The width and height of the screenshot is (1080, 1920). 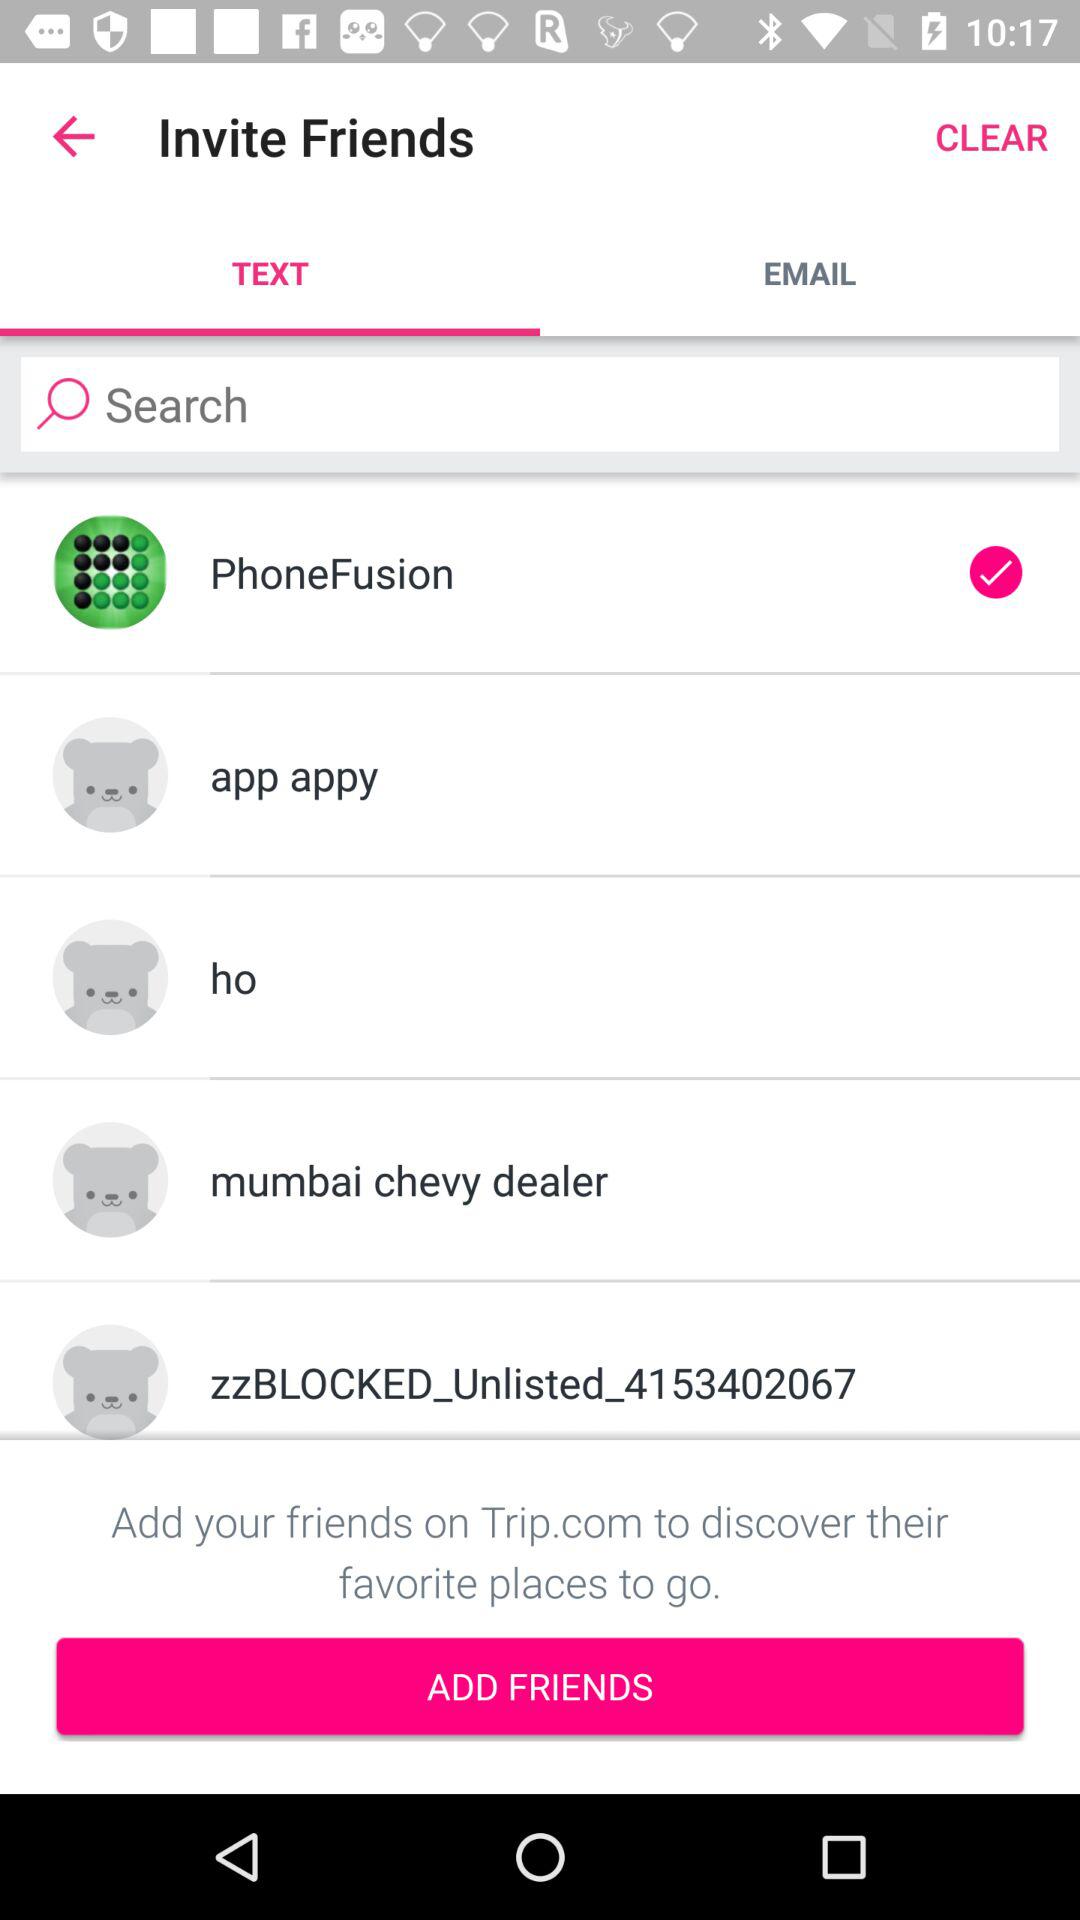 I want to click on search for friends, so click(x=540, y=404).